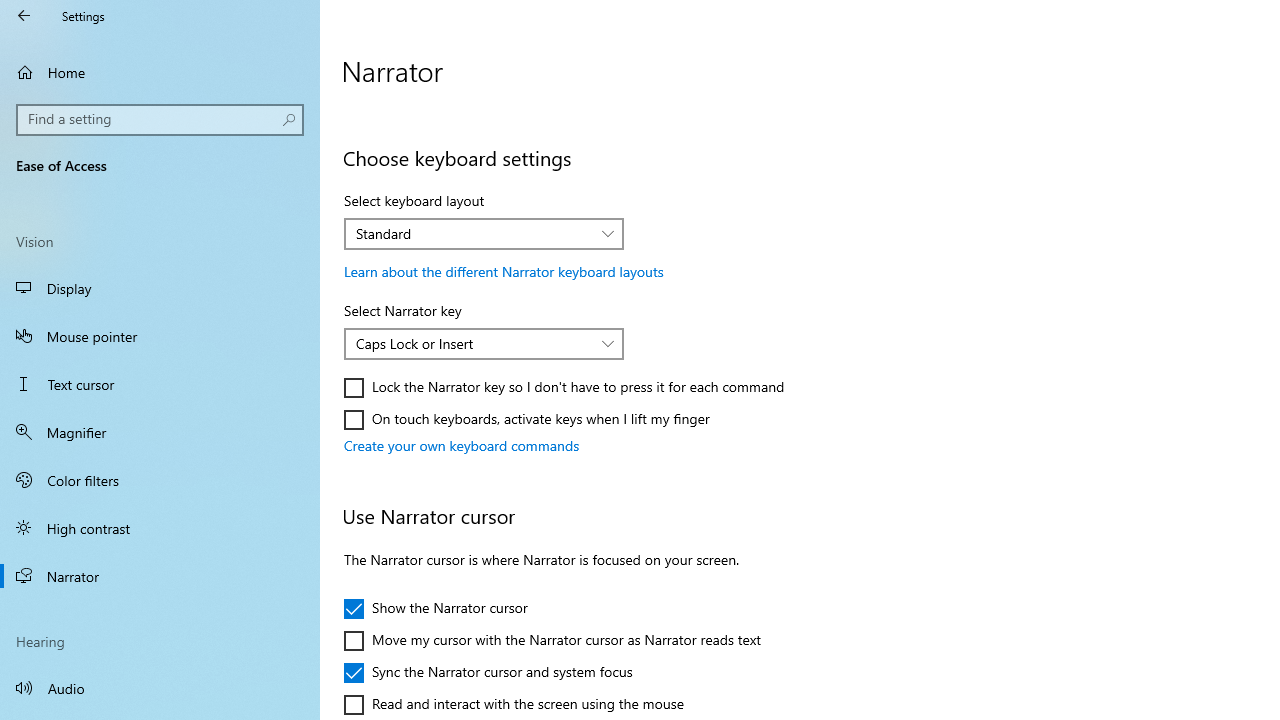 The height and width of the screenshot is (720, 1280). I want to click on On touch keyboards, activate keys when I lift my finger, so click(527, 420).